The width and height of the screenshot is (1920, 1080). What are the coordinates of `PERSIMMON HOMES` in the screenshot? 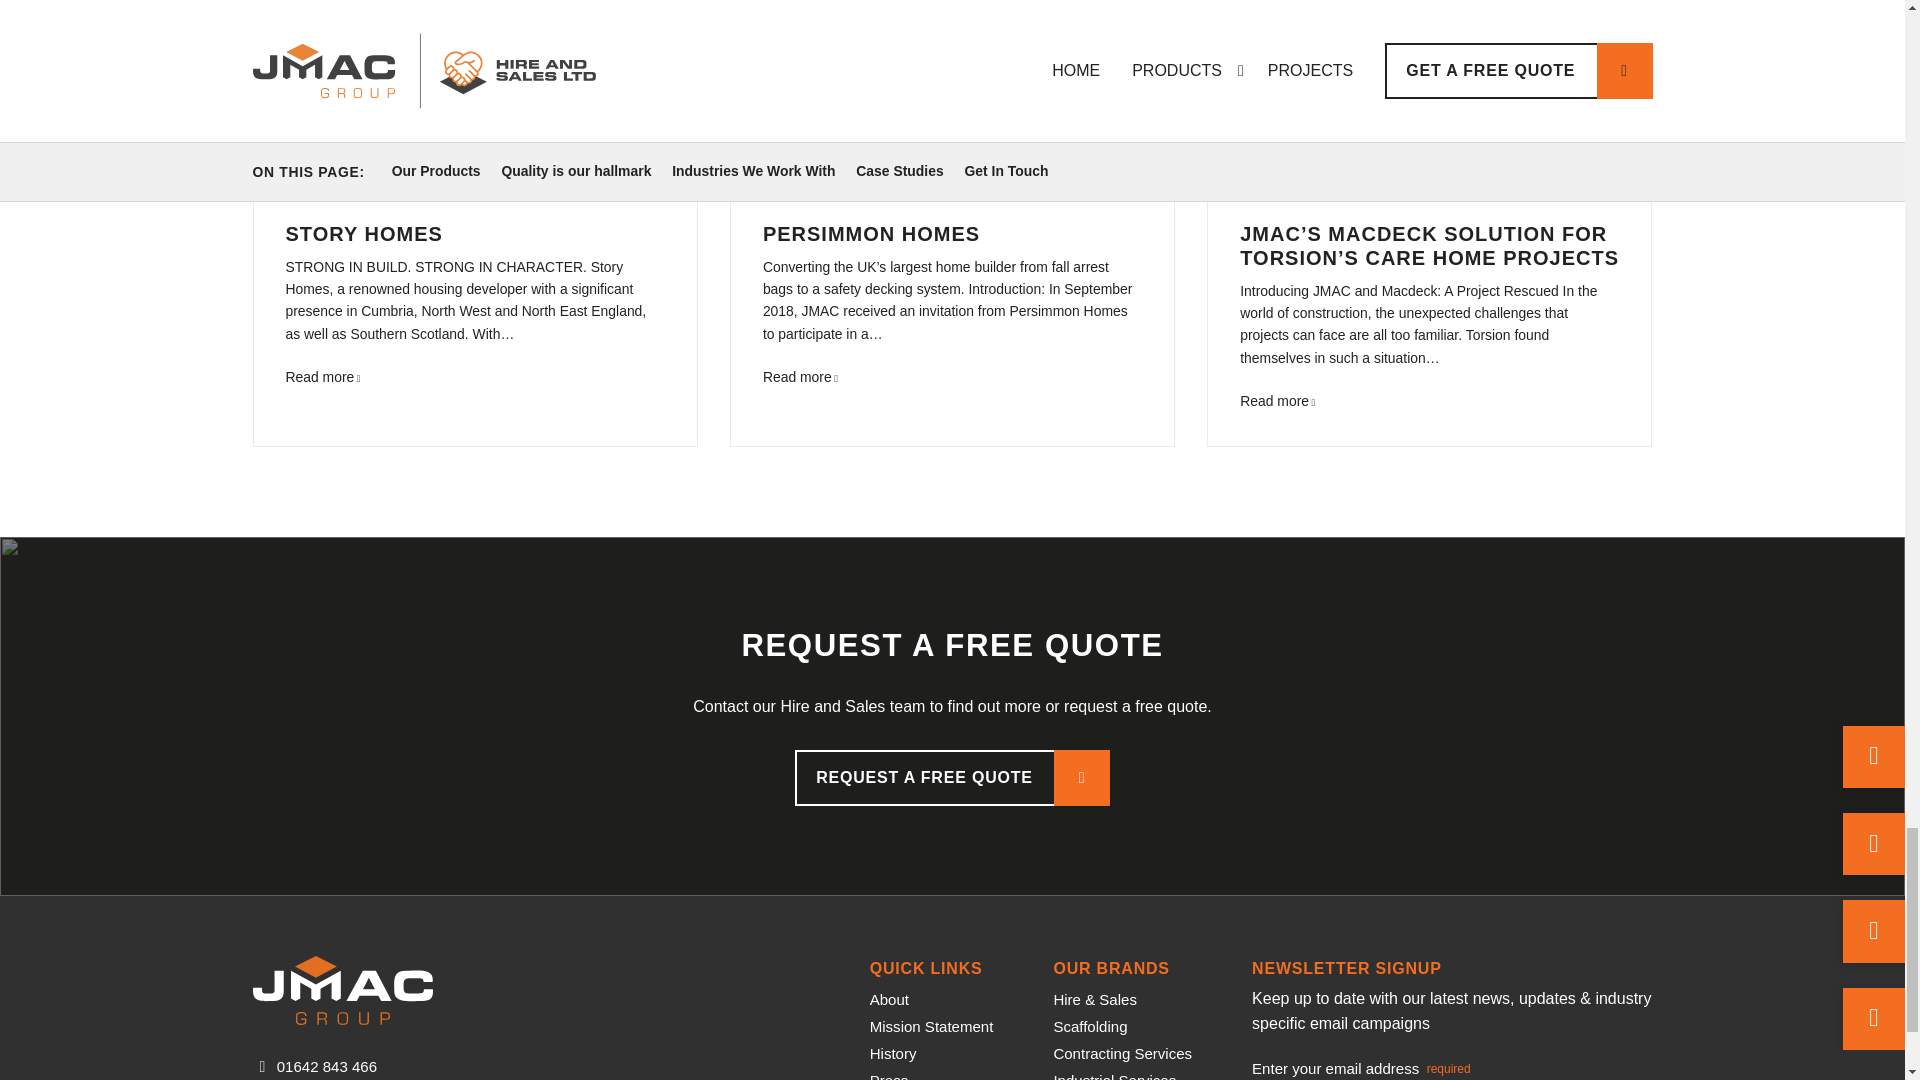 It's located at (870, 234).